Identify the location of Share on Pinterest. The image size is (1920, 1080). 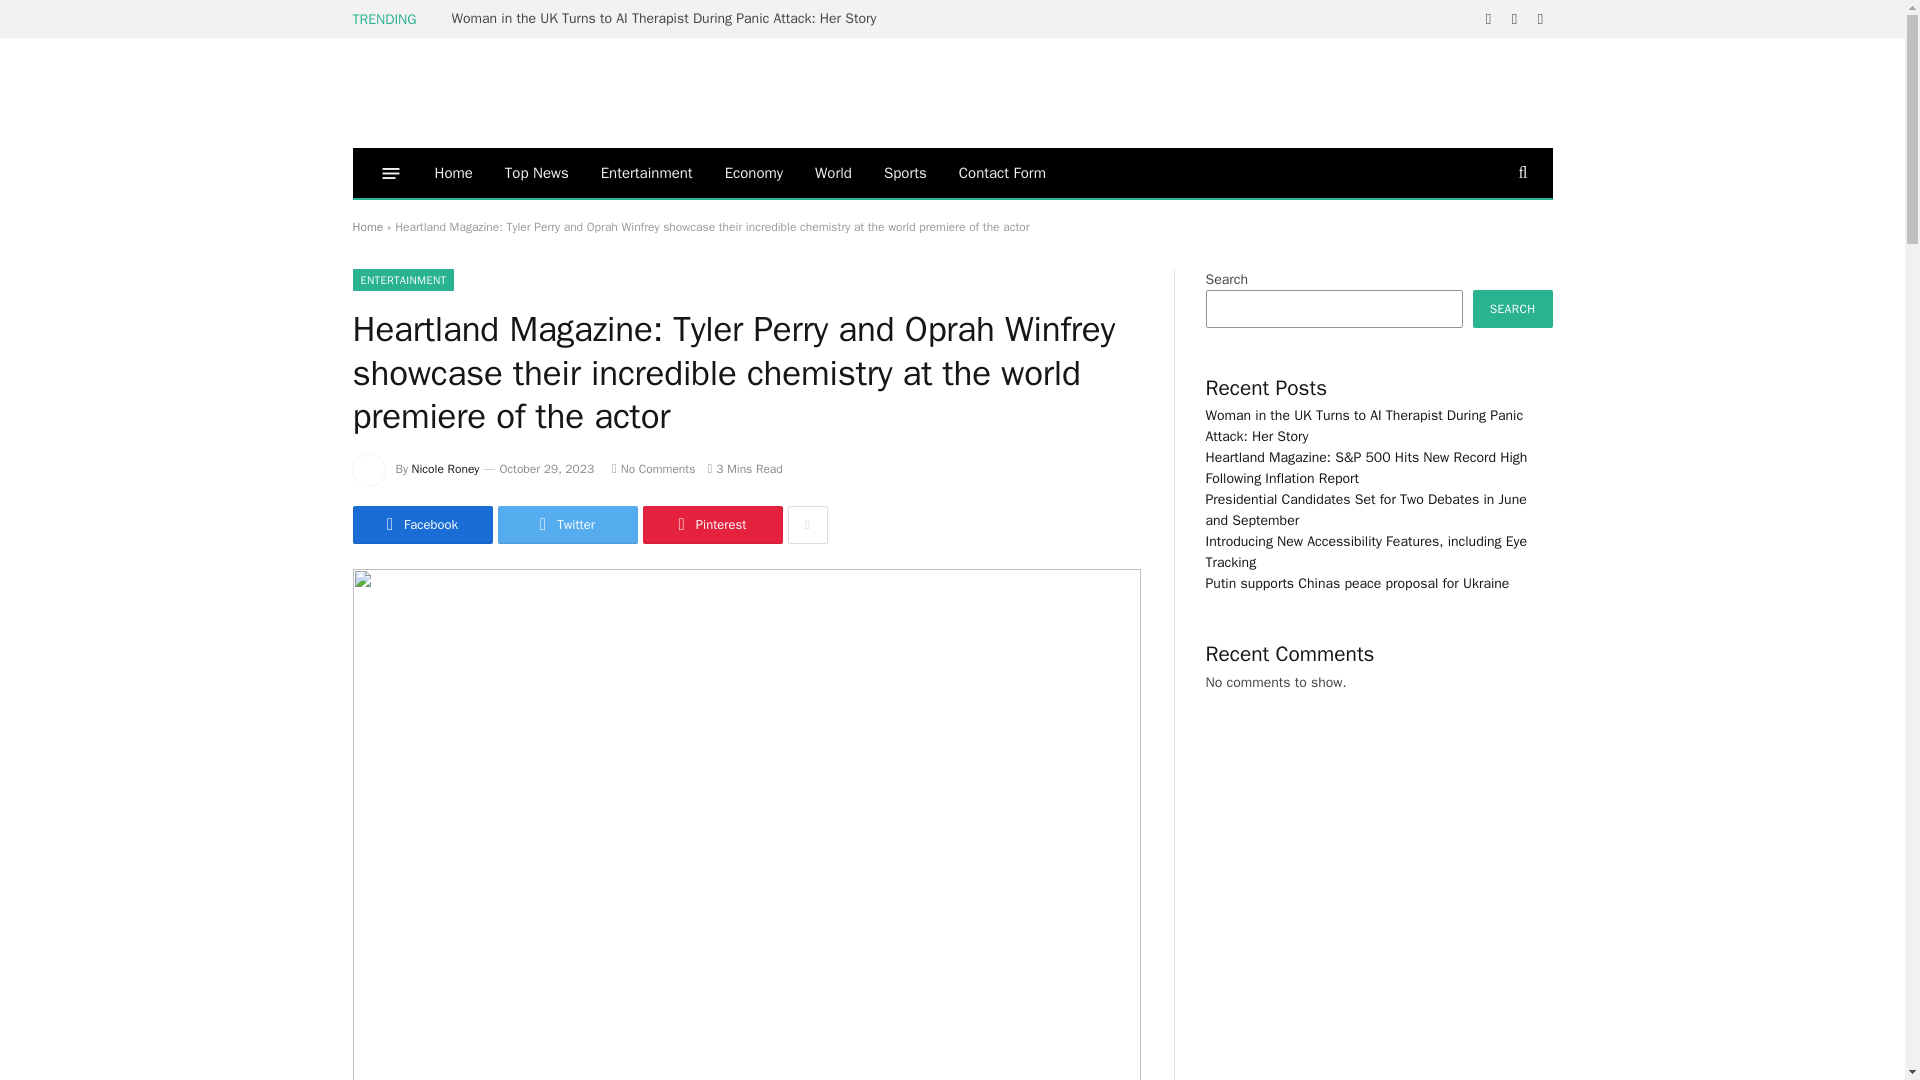
(711, 525).